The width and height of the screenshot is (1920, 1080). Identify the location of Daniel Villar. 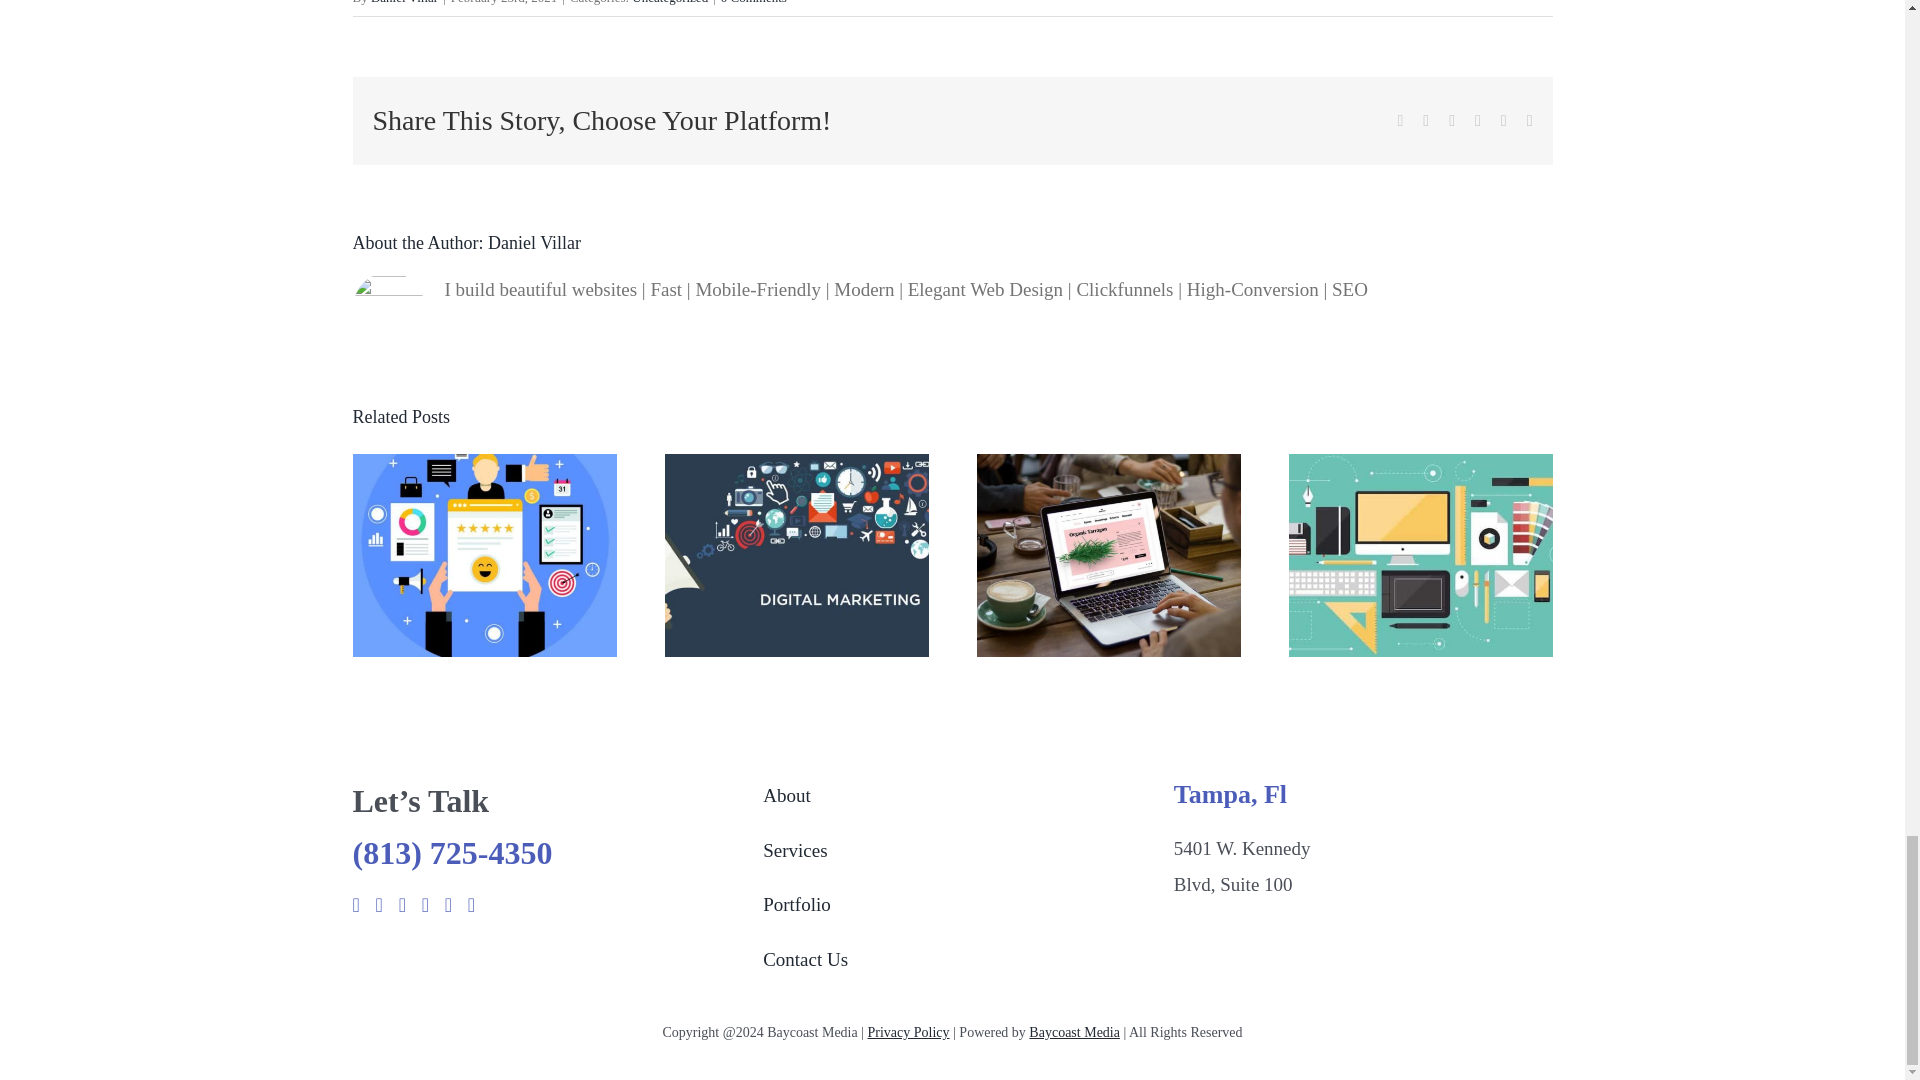
(534, 242).